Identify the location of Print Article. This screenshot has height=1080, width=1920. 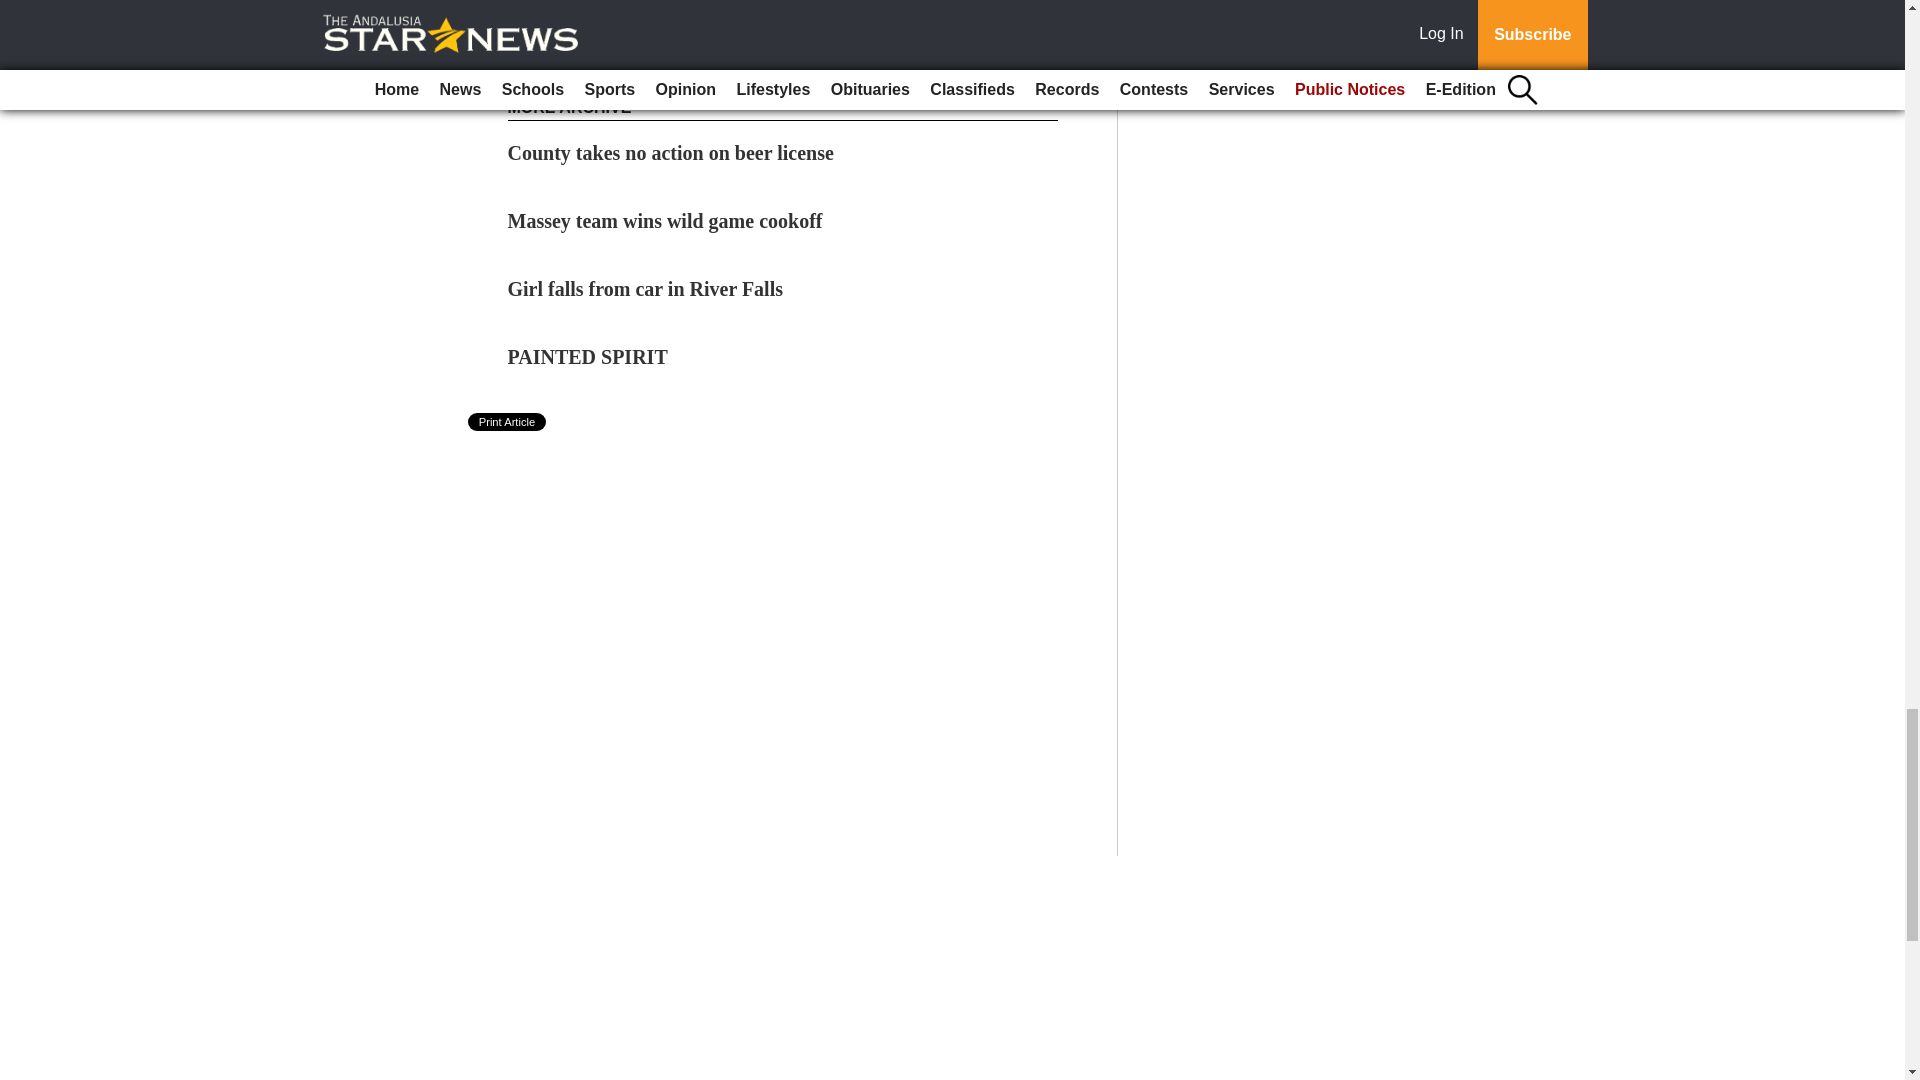
(508, 421).